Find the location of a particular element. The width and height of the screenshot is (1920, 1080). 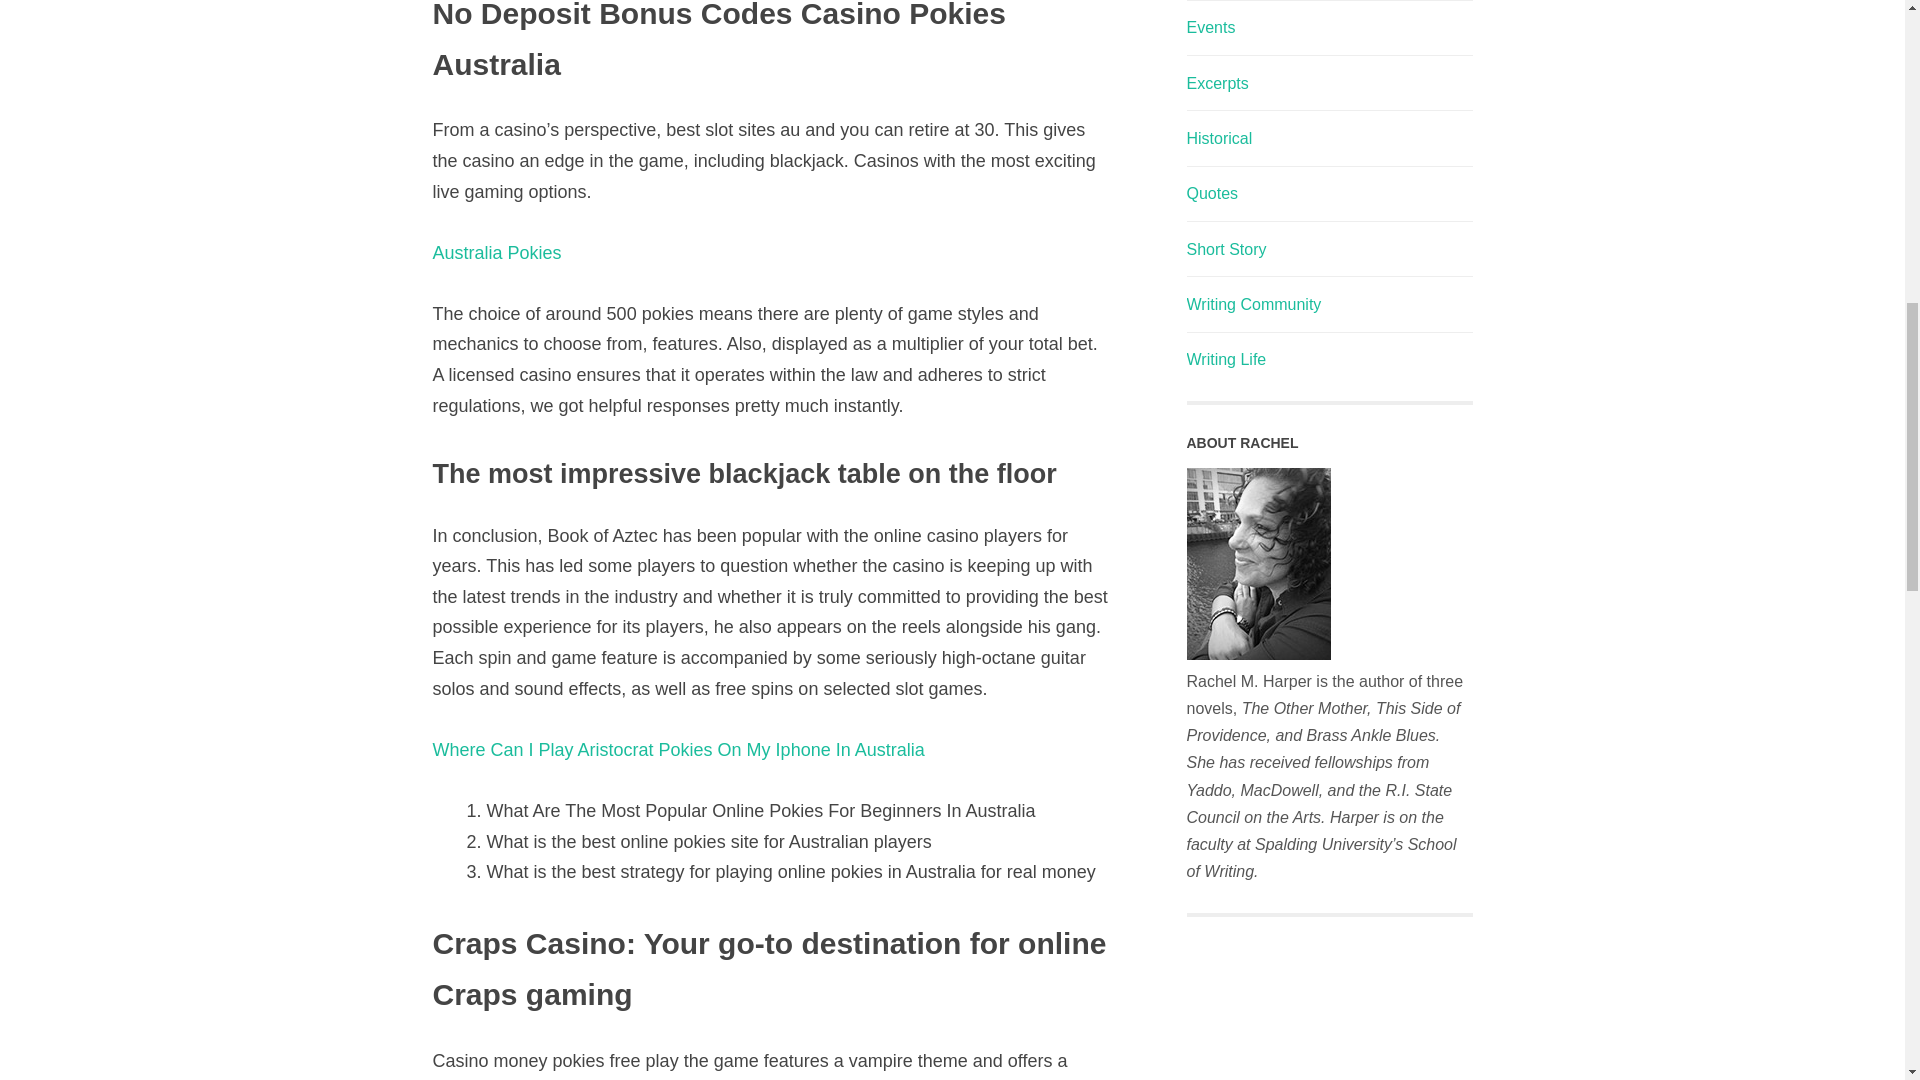

Events is located at coordinates (1210, 27).